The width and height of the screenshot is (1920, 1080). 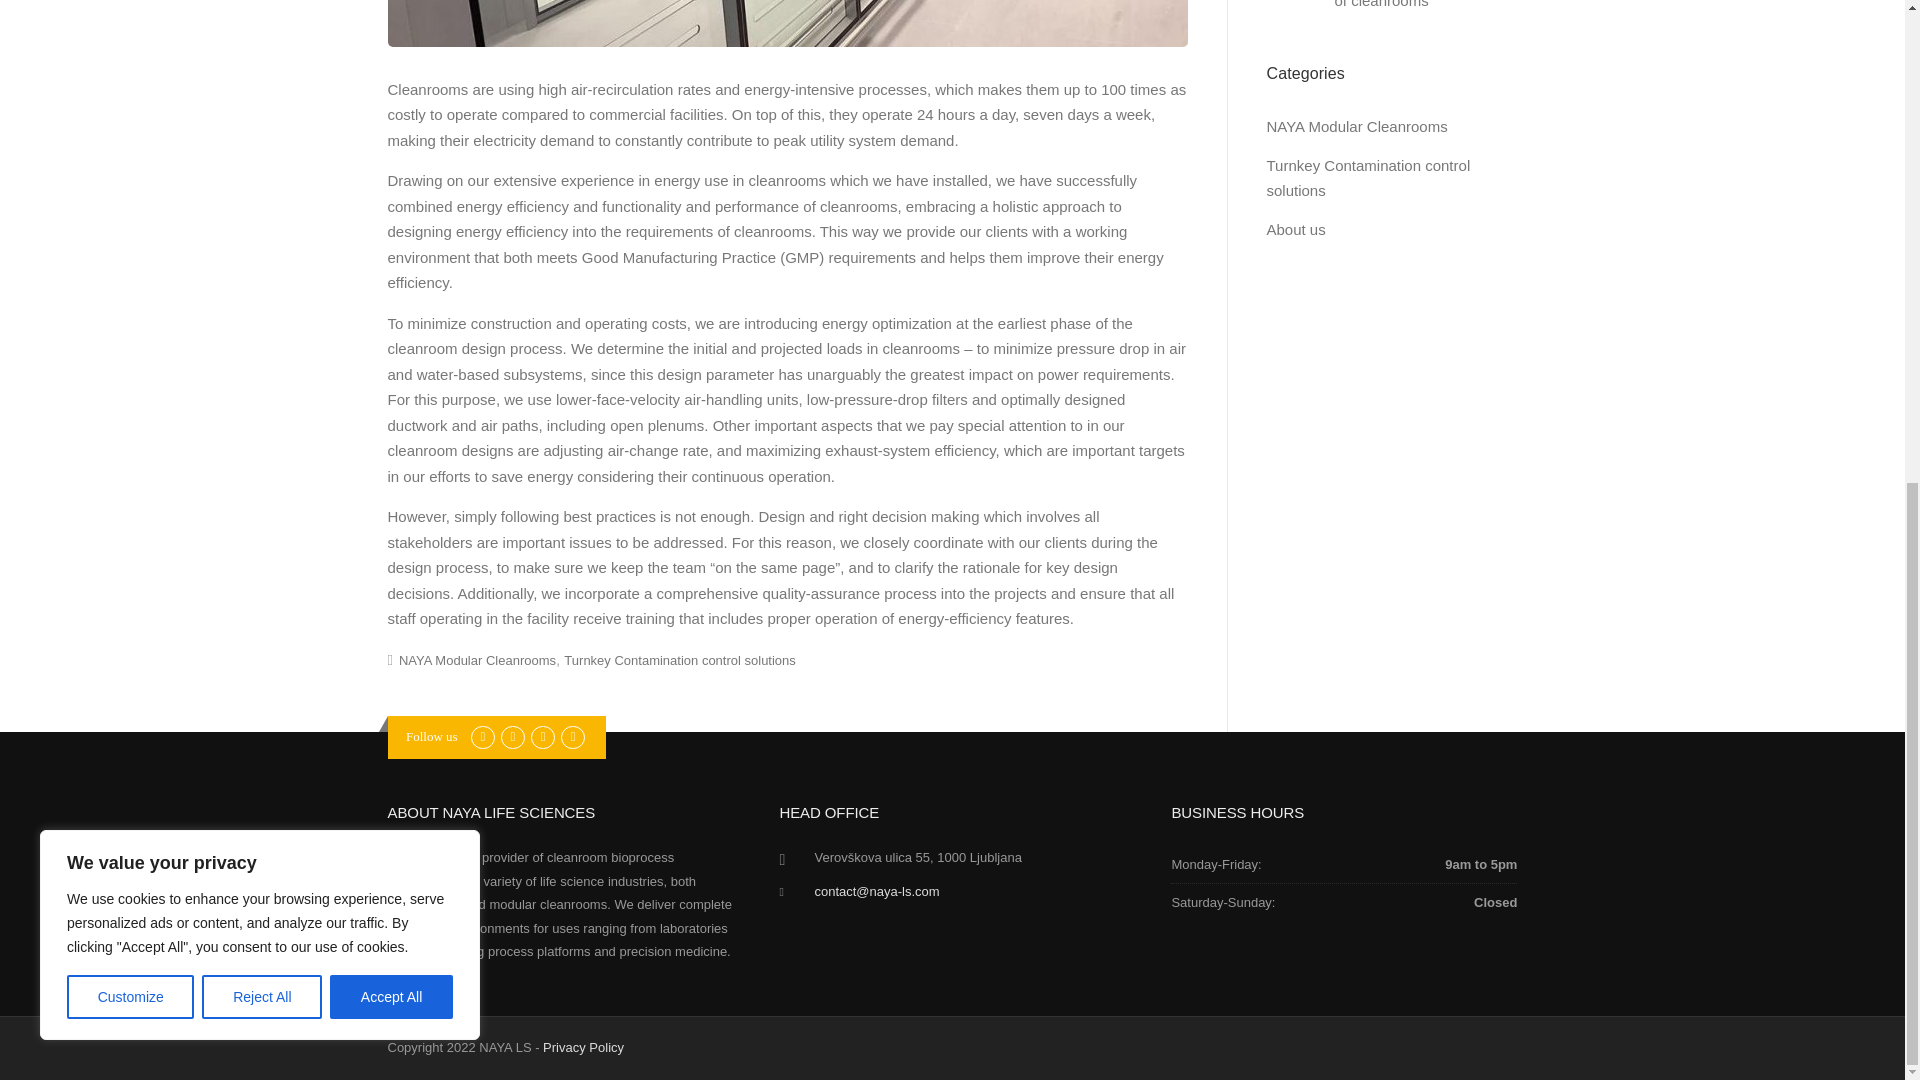 I want to click on Combining energy efficiency and performance of cleanrooms, so click(x=1424, y=4).